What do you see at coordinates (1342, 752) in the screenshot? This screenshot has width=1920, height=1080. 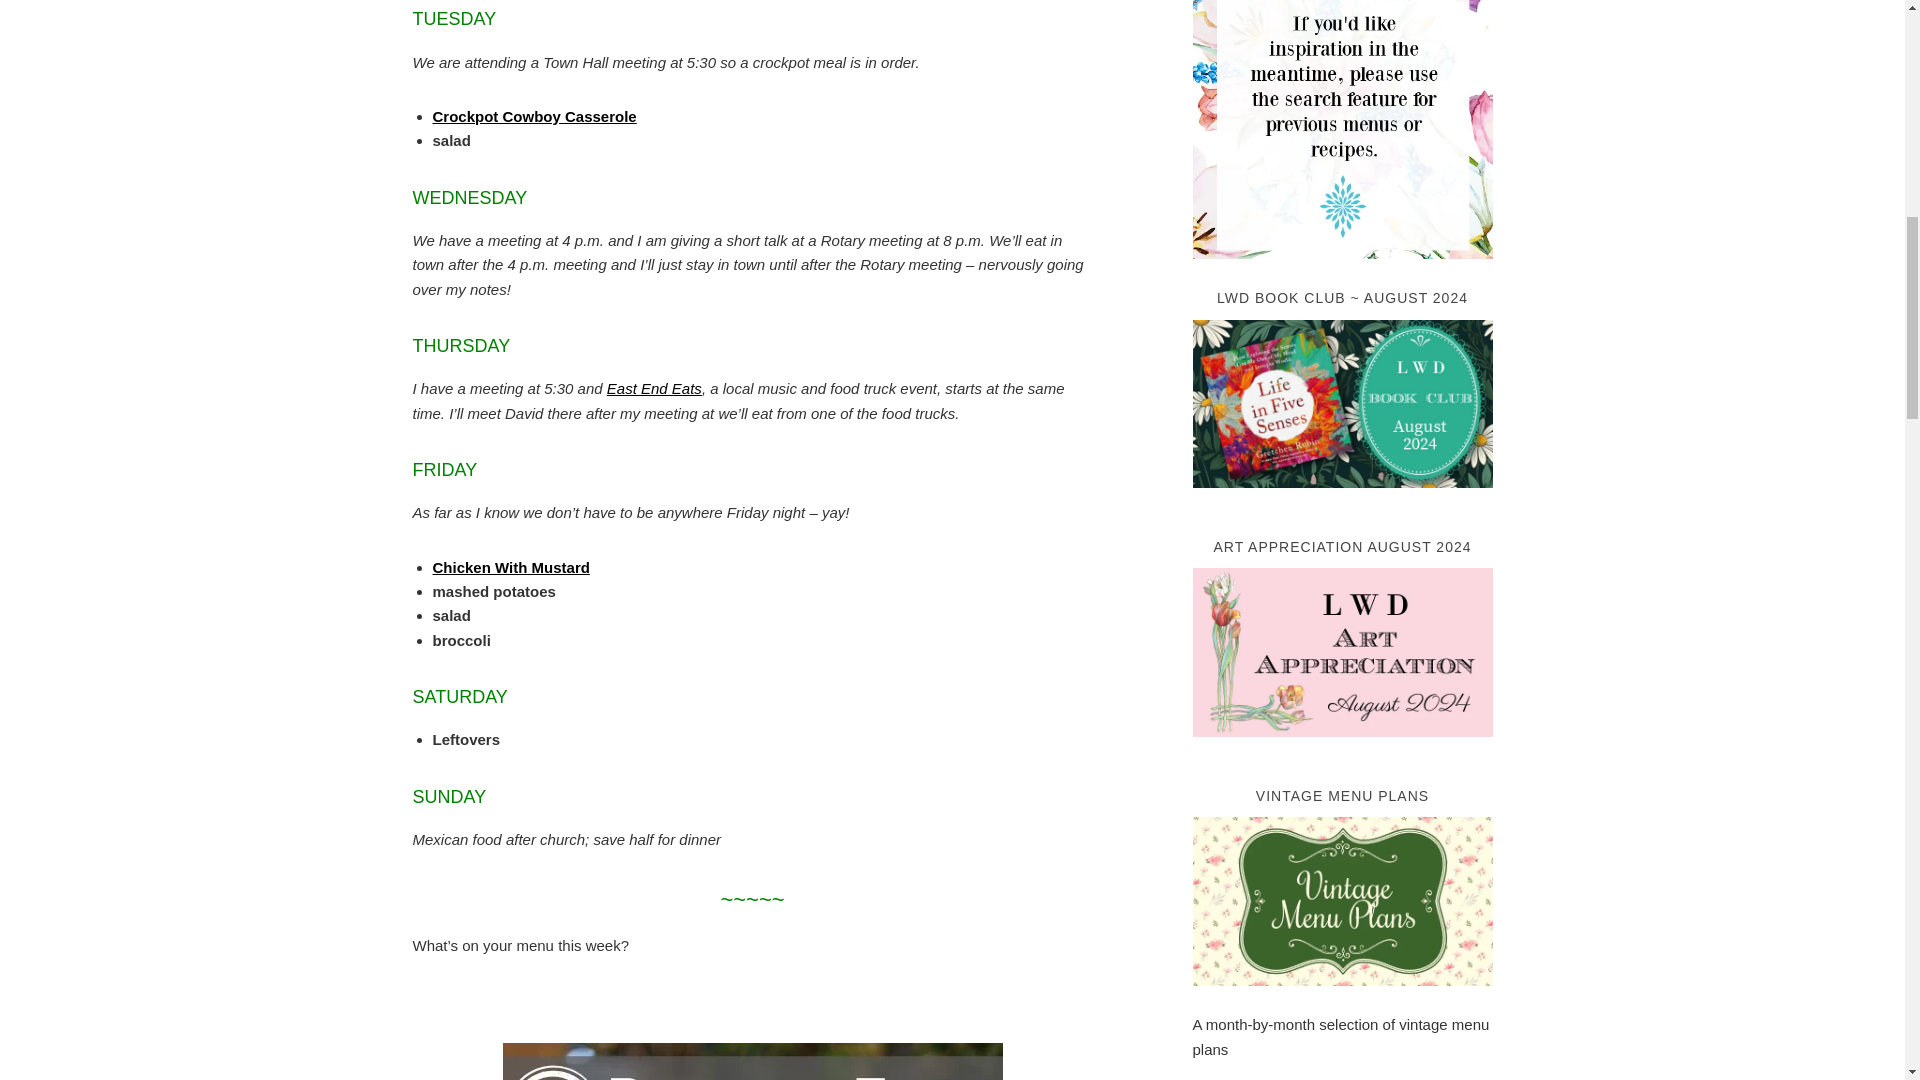 I see `Art Appreciation August 2024` at bounding box center [1342, 752].